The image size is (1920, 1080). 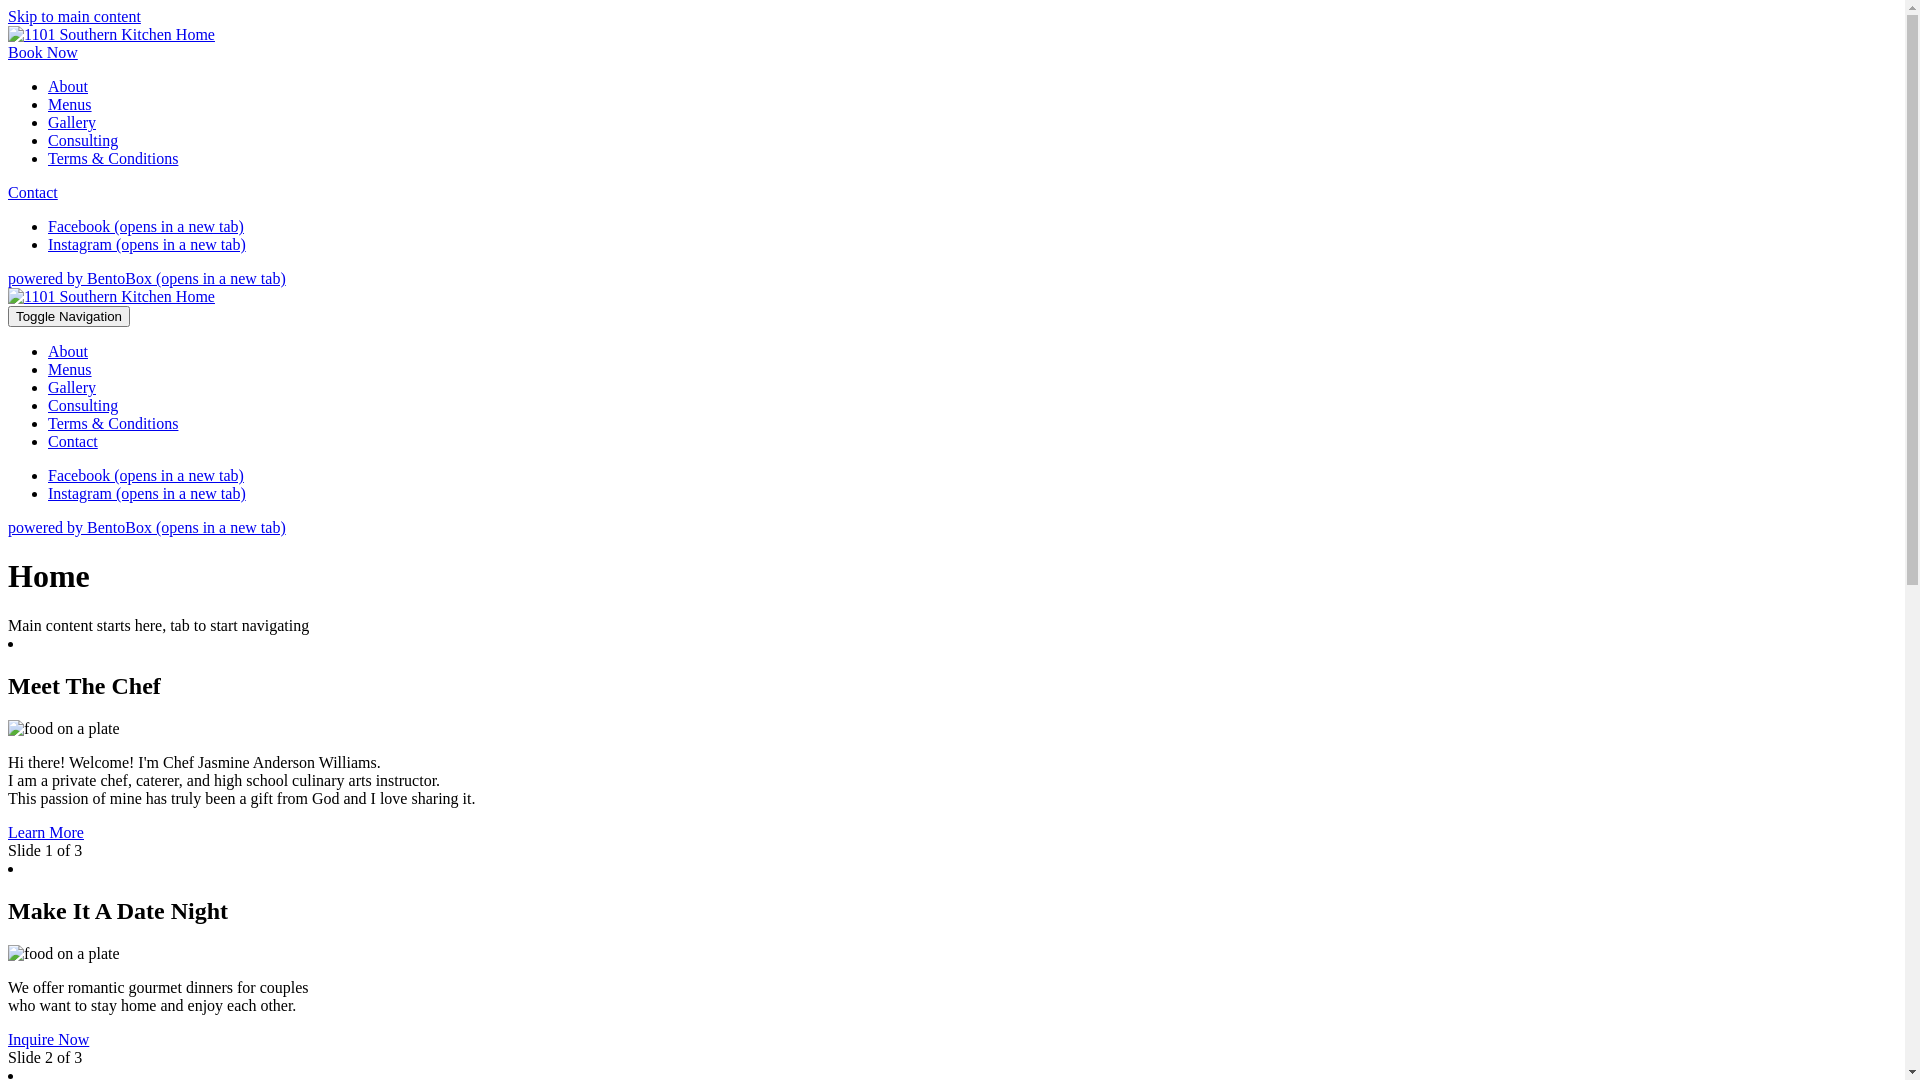 What do you see at coordinates (73, 442) in the screenshot?
I see `Contact` at bounding box center [73, 442].